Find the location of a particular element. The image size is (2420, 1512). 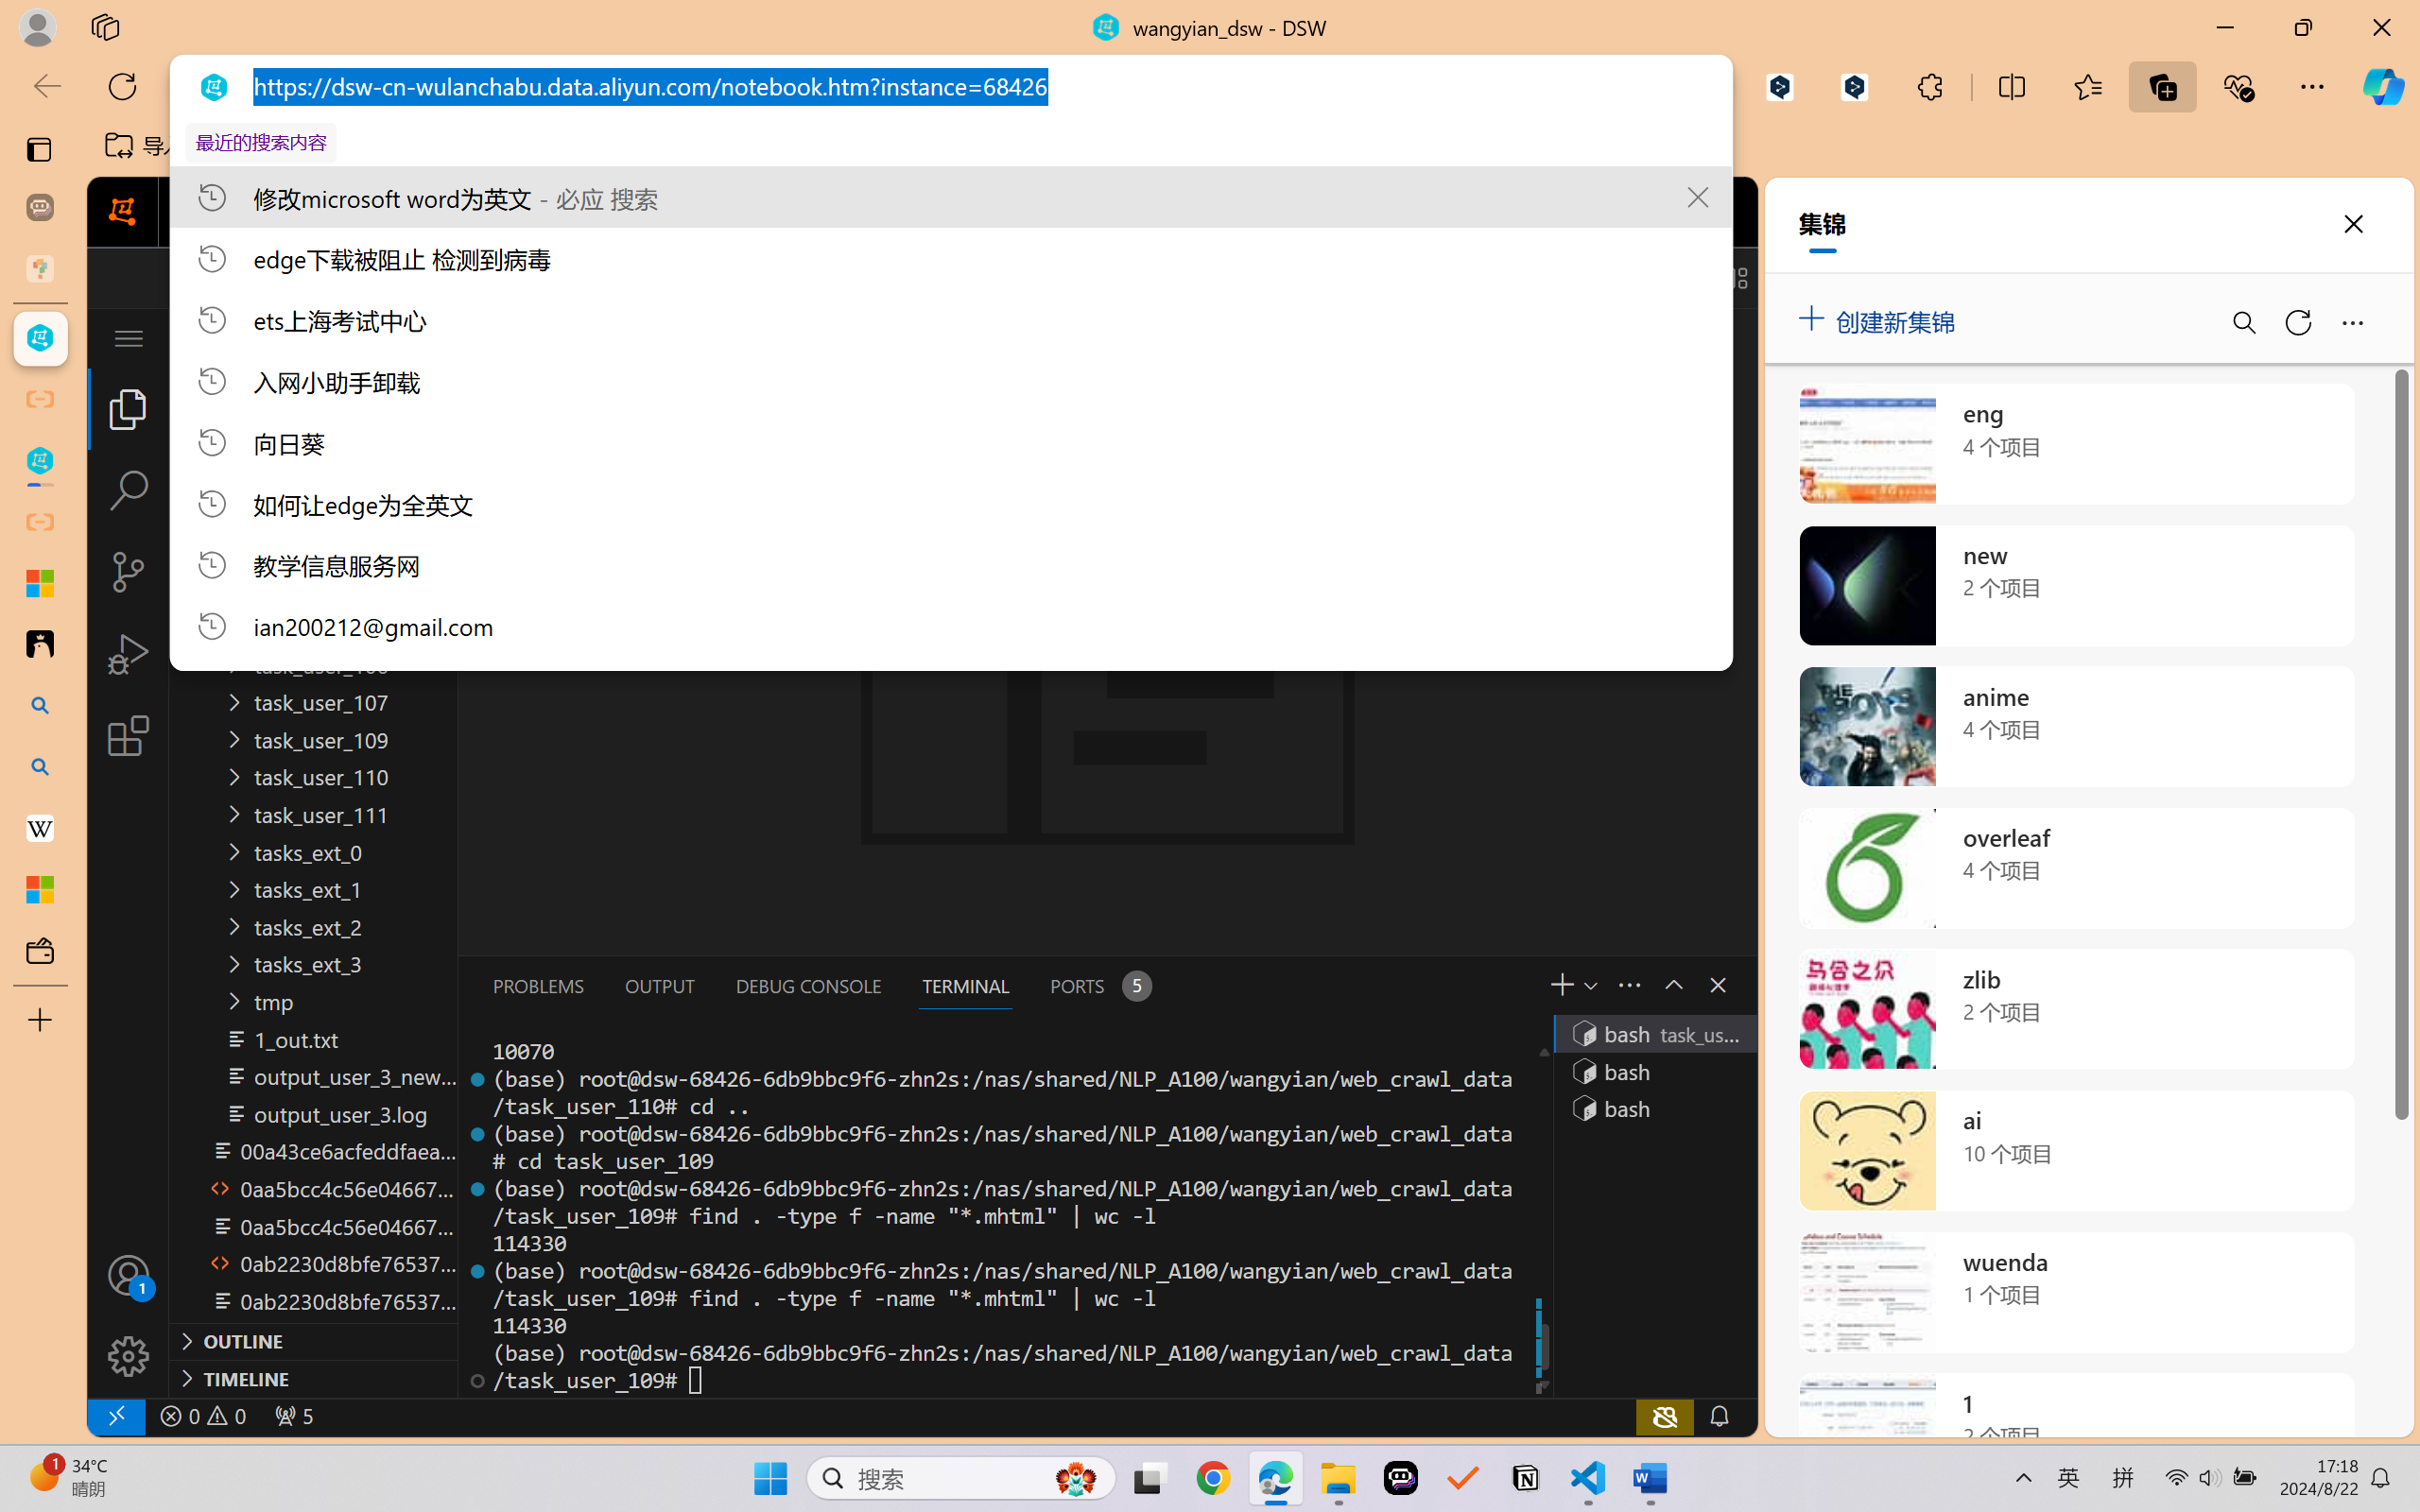

icon is located at coordinates (1622, 208).